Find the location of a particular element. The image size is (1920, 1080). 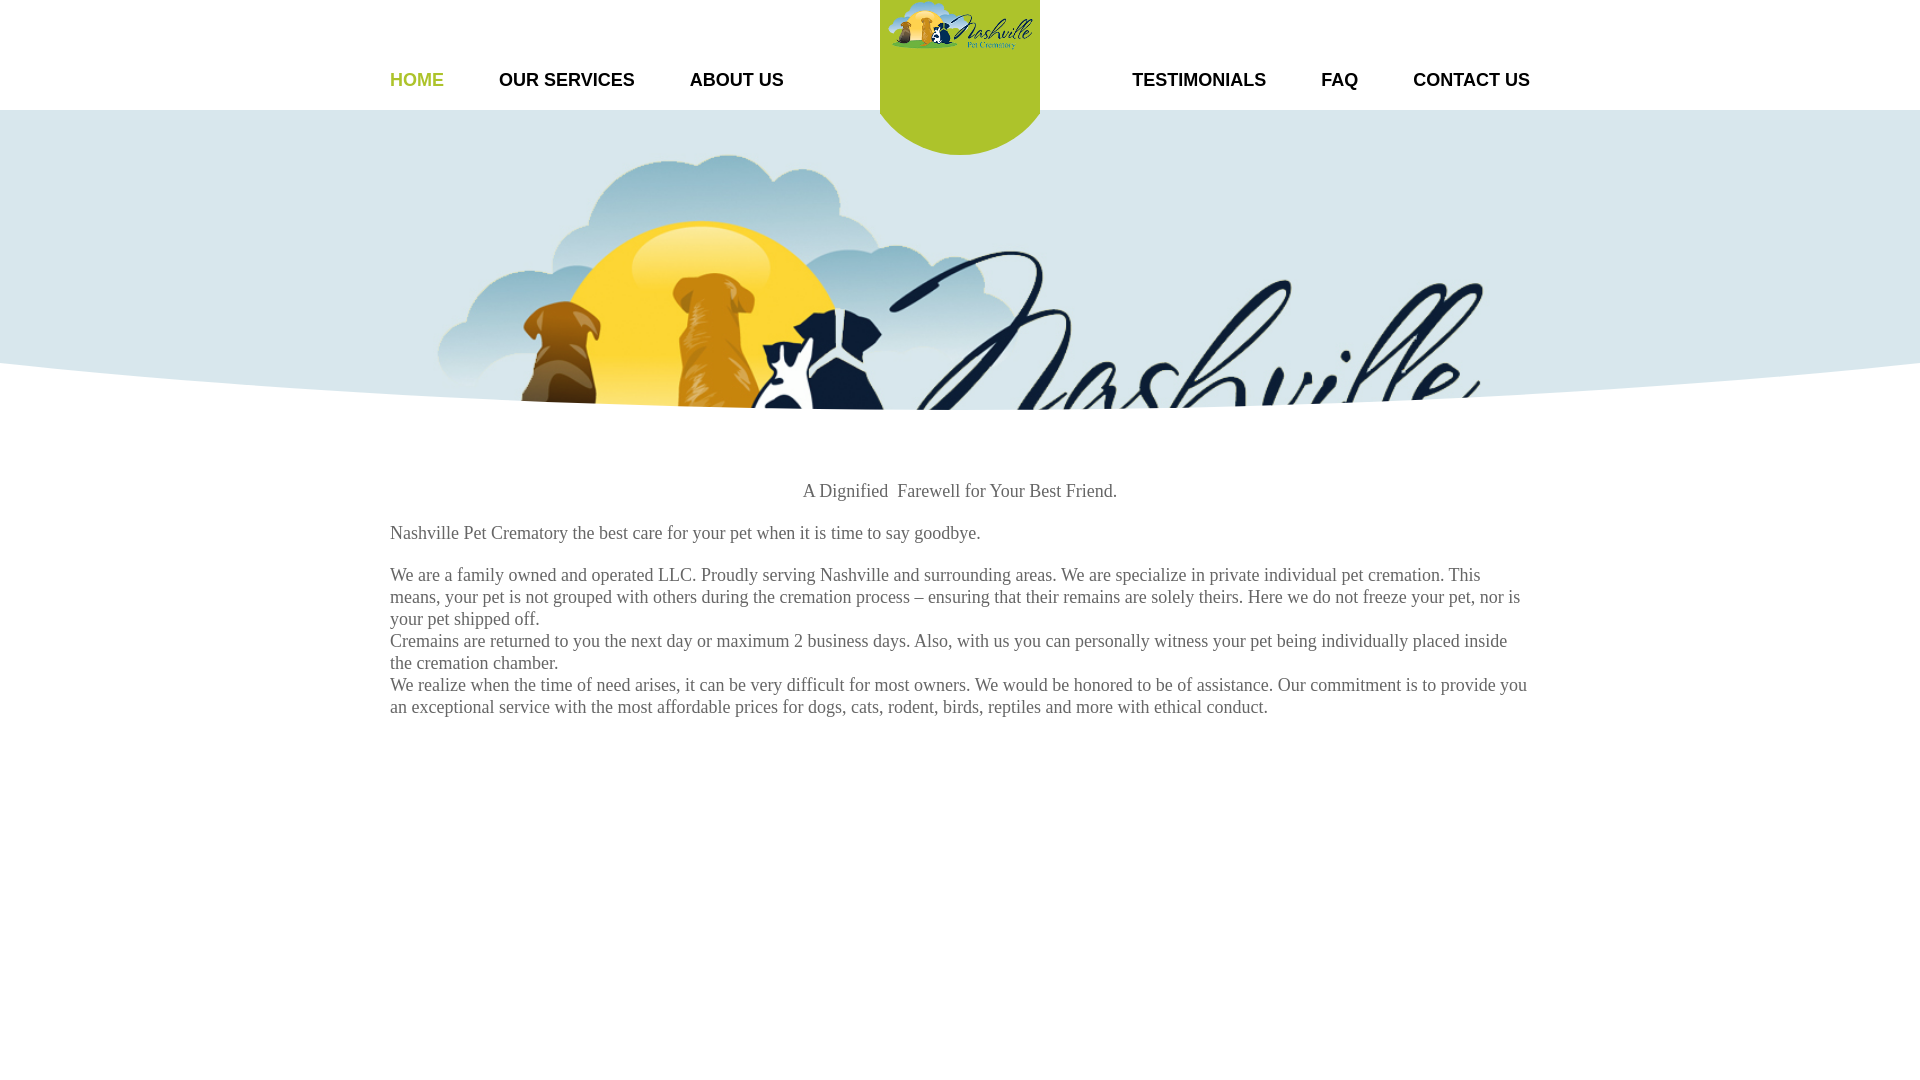

ABOUT US is located at coordinates (736, 80).